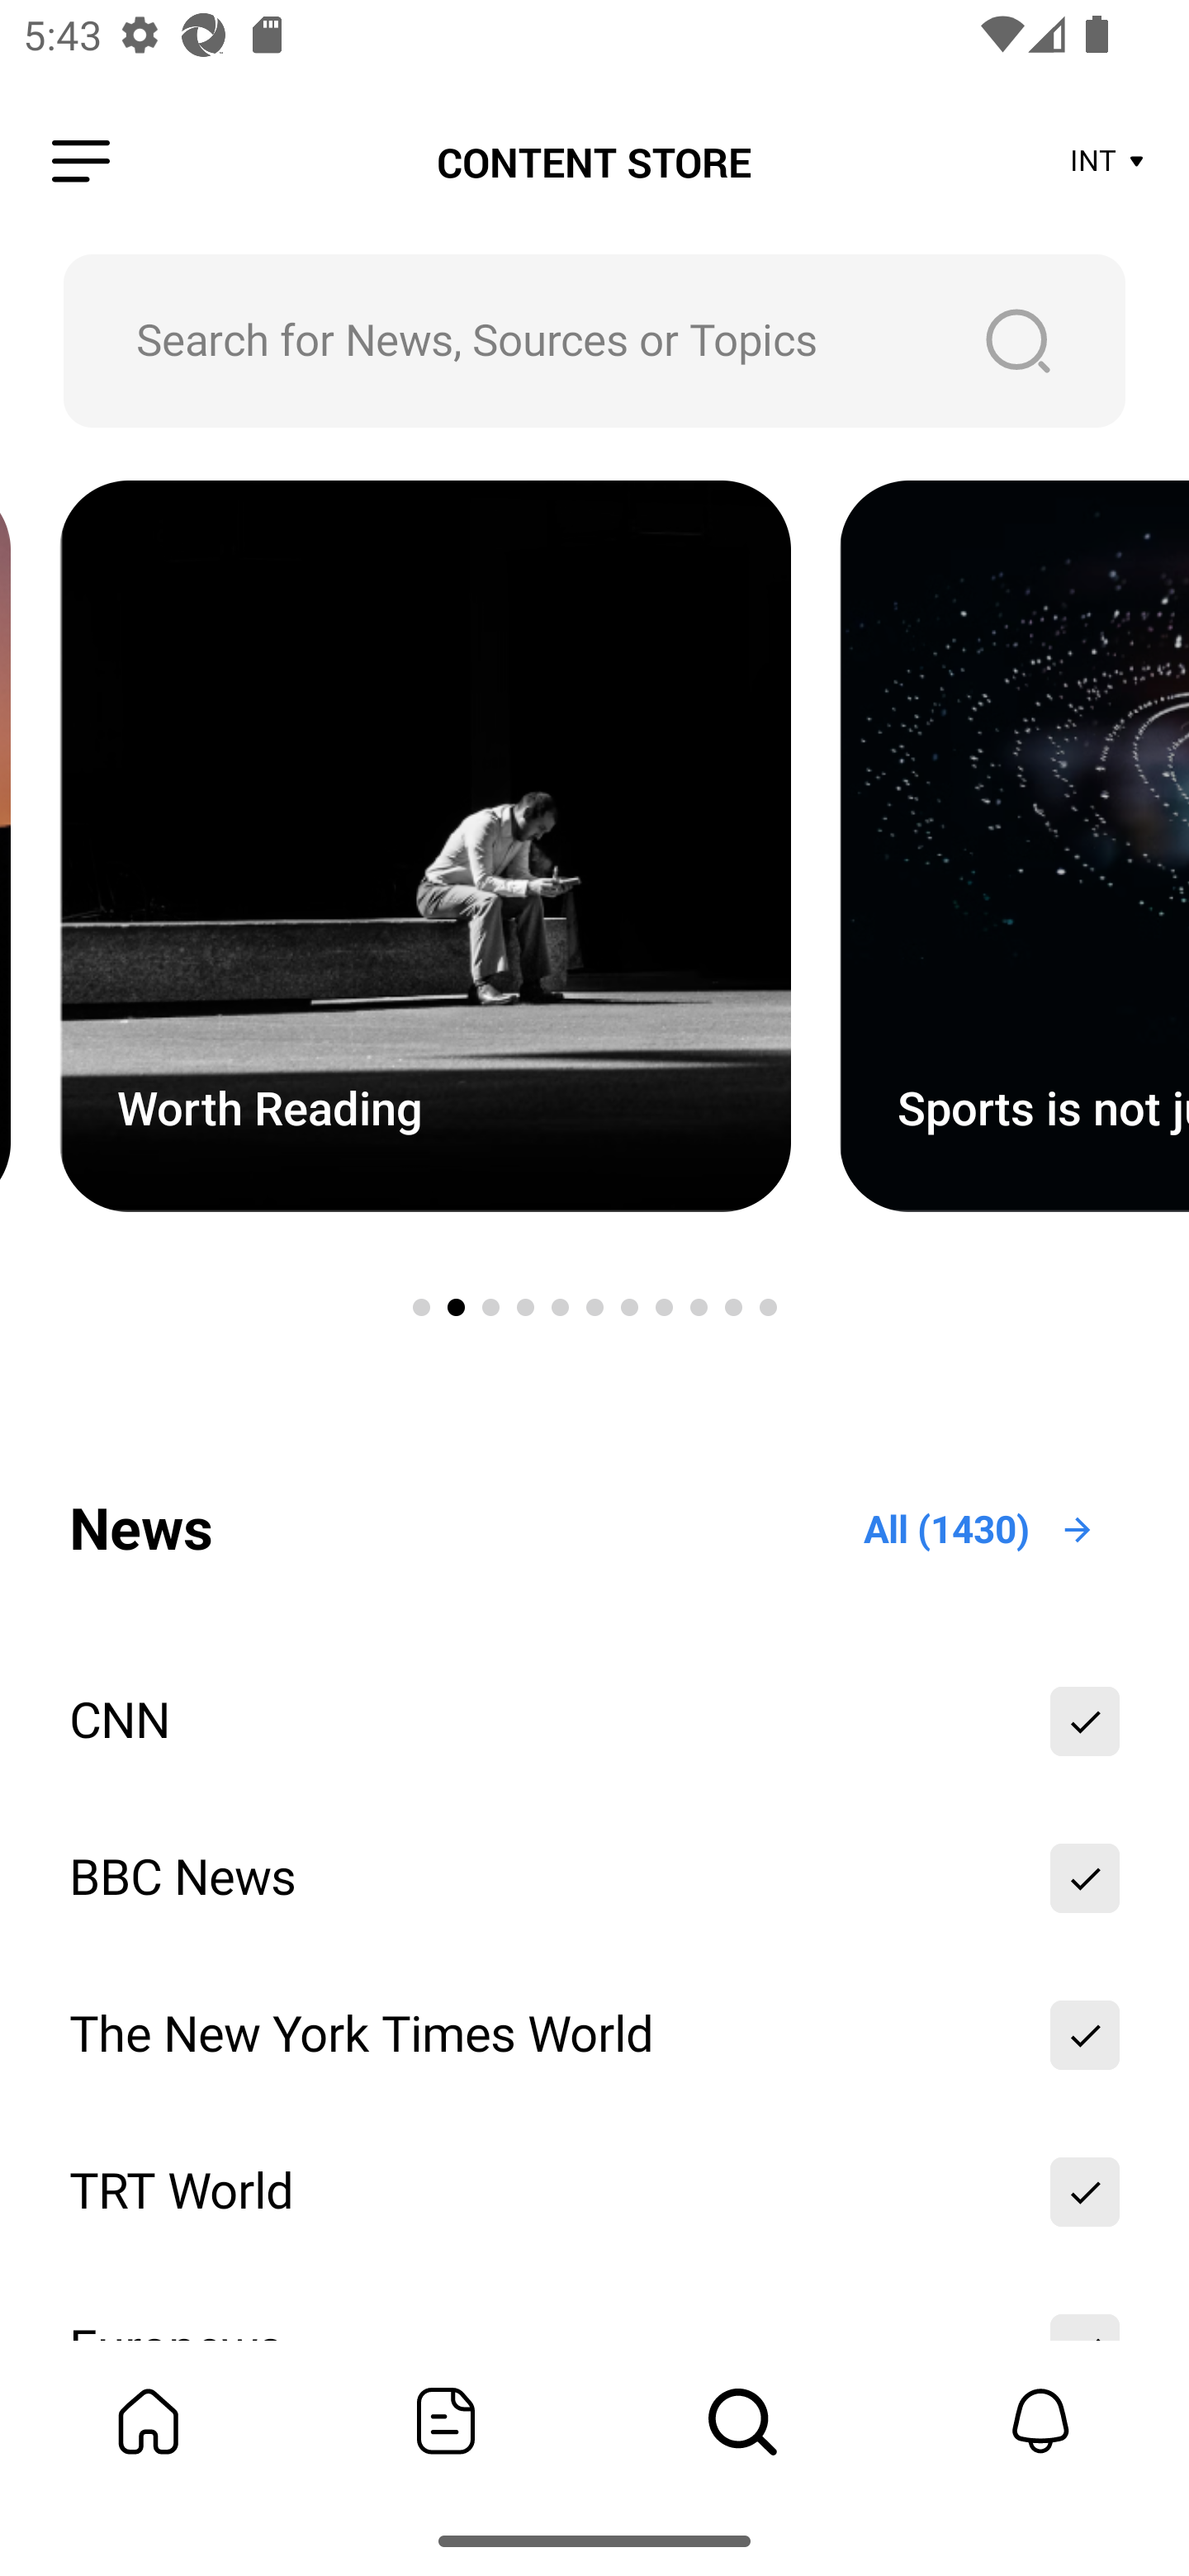  Describe the element at coordinates (1040, 2421) in the screenshot. I see `Notifications` at that location.